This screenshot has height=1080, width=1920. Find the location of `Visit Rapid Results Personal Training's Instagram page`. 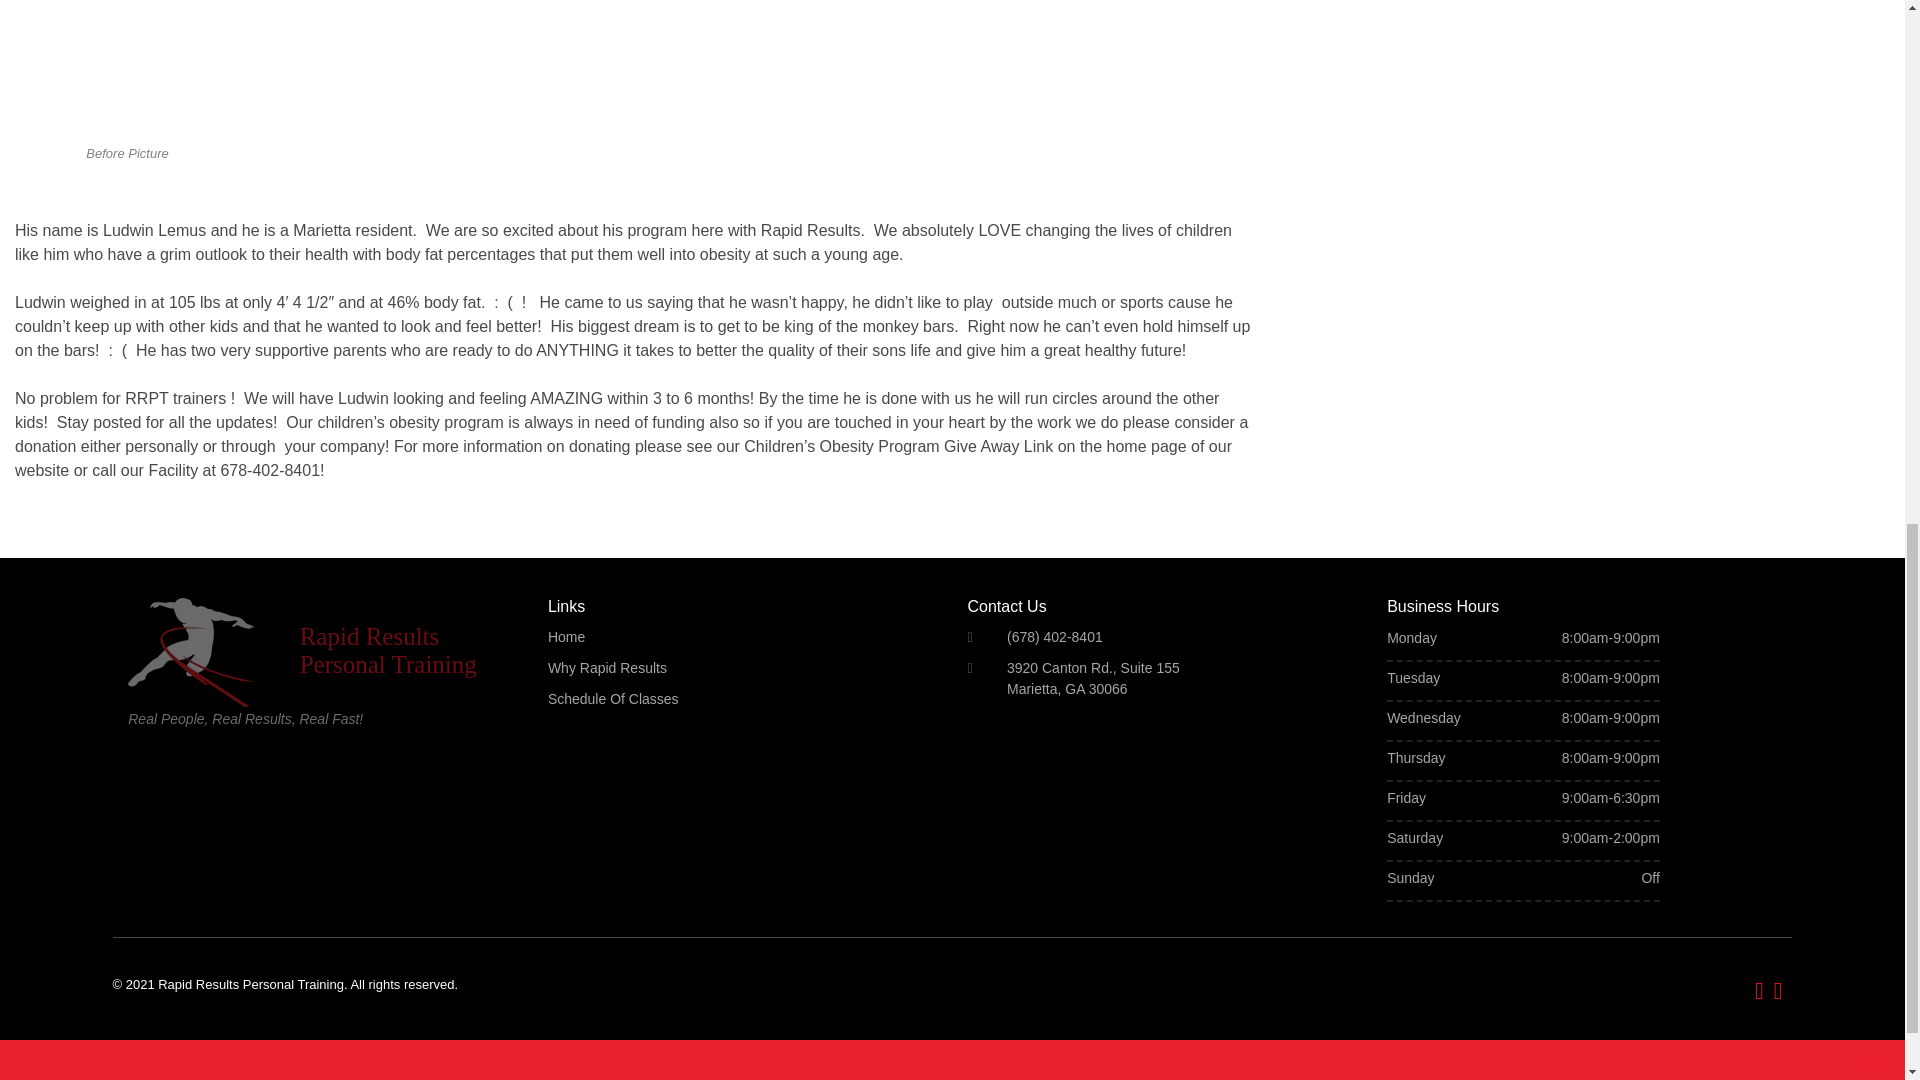

Visit Rapid Results Personal Training's Instagram page is located at coordinates (1885, 1064).